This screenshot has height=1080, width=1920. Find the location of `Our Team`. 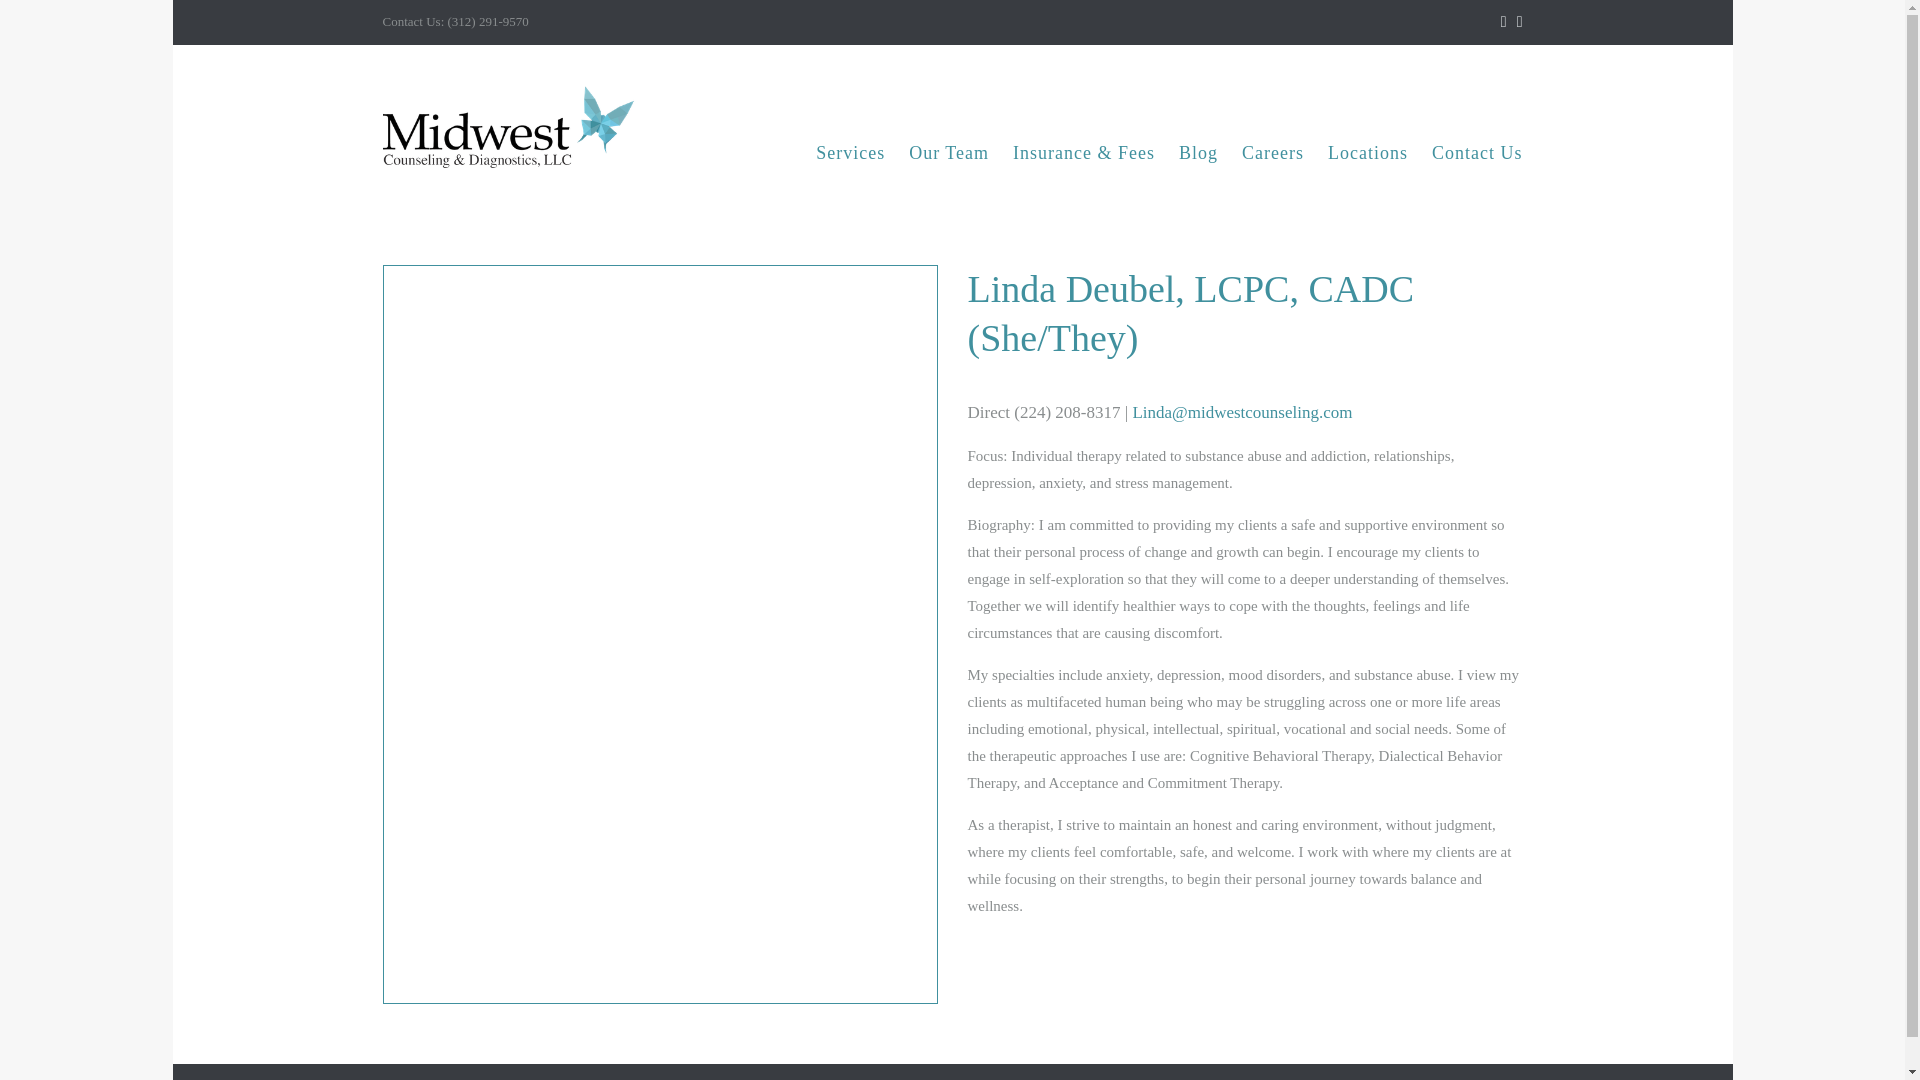

Our Team is located at coordinates (948, 152).